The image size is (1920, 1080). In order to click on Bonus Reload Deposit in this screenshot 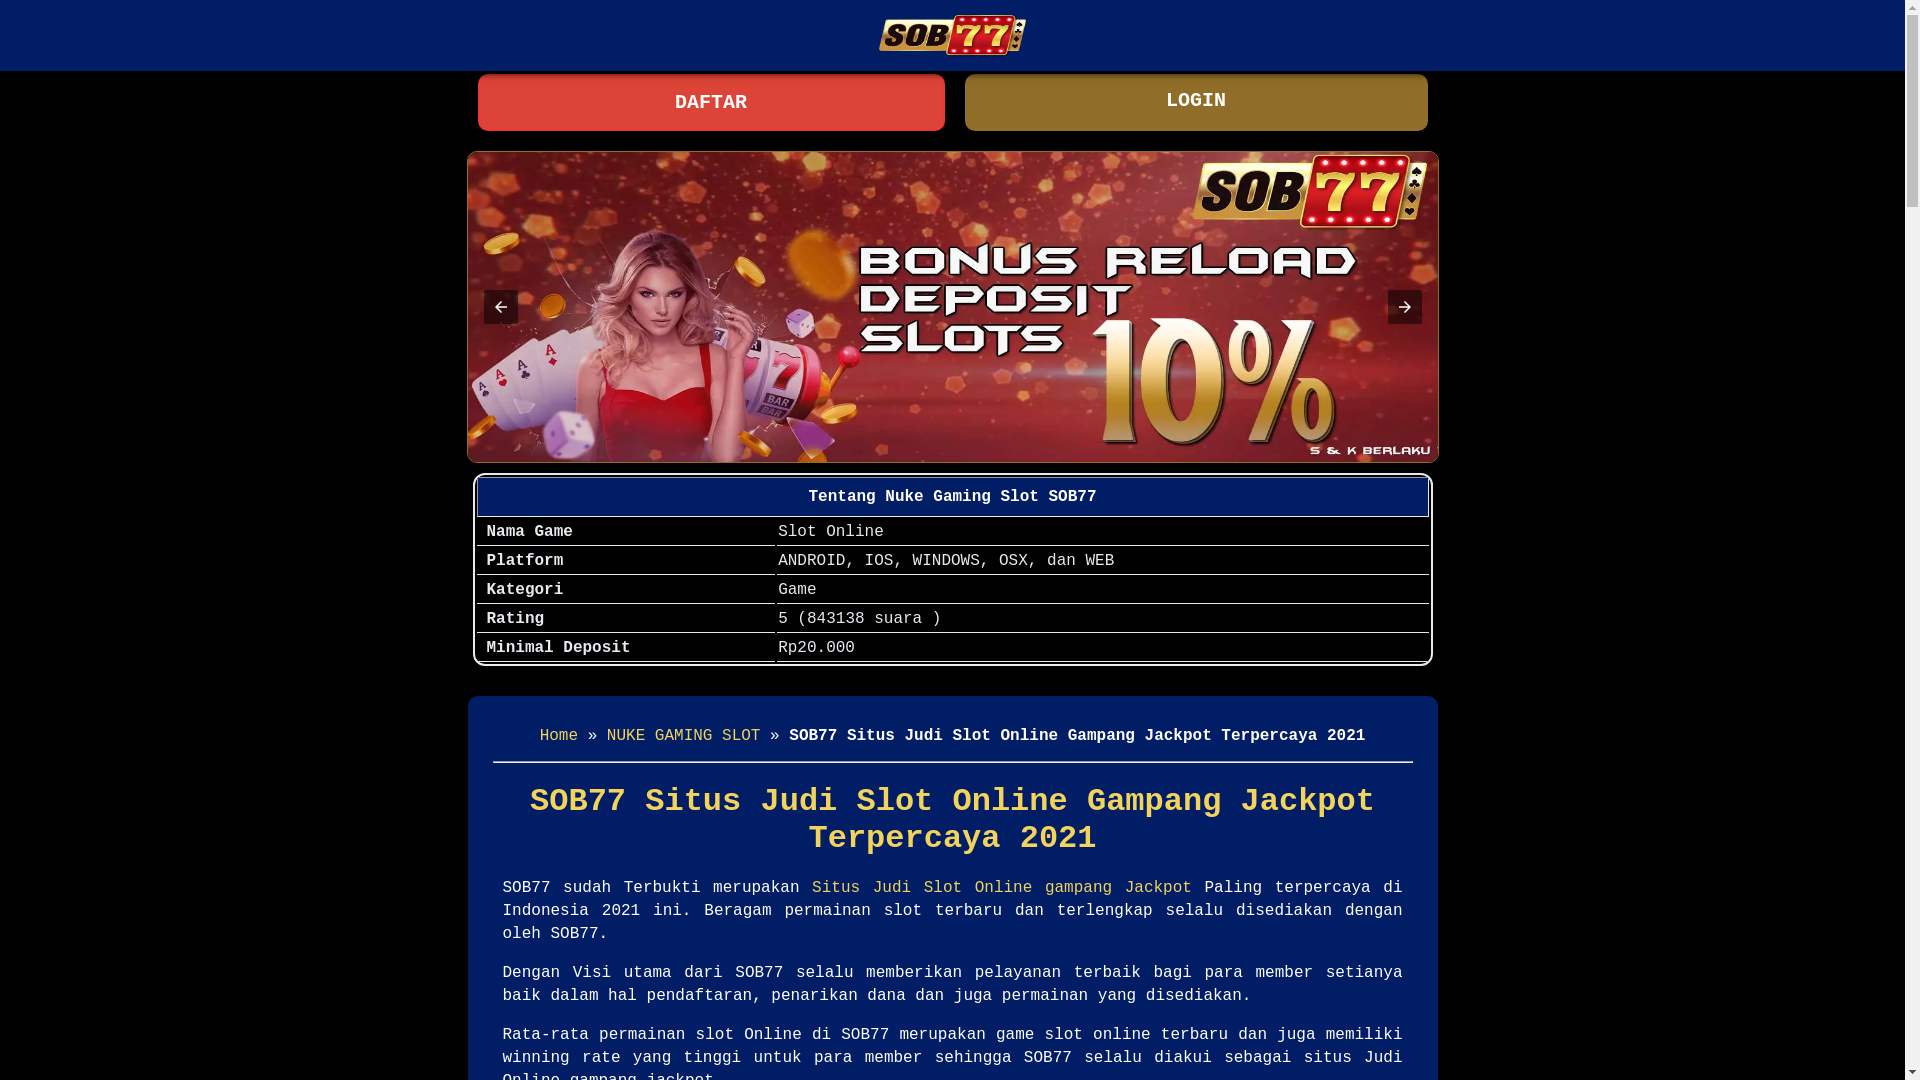, I will do `click(953, 307)`.